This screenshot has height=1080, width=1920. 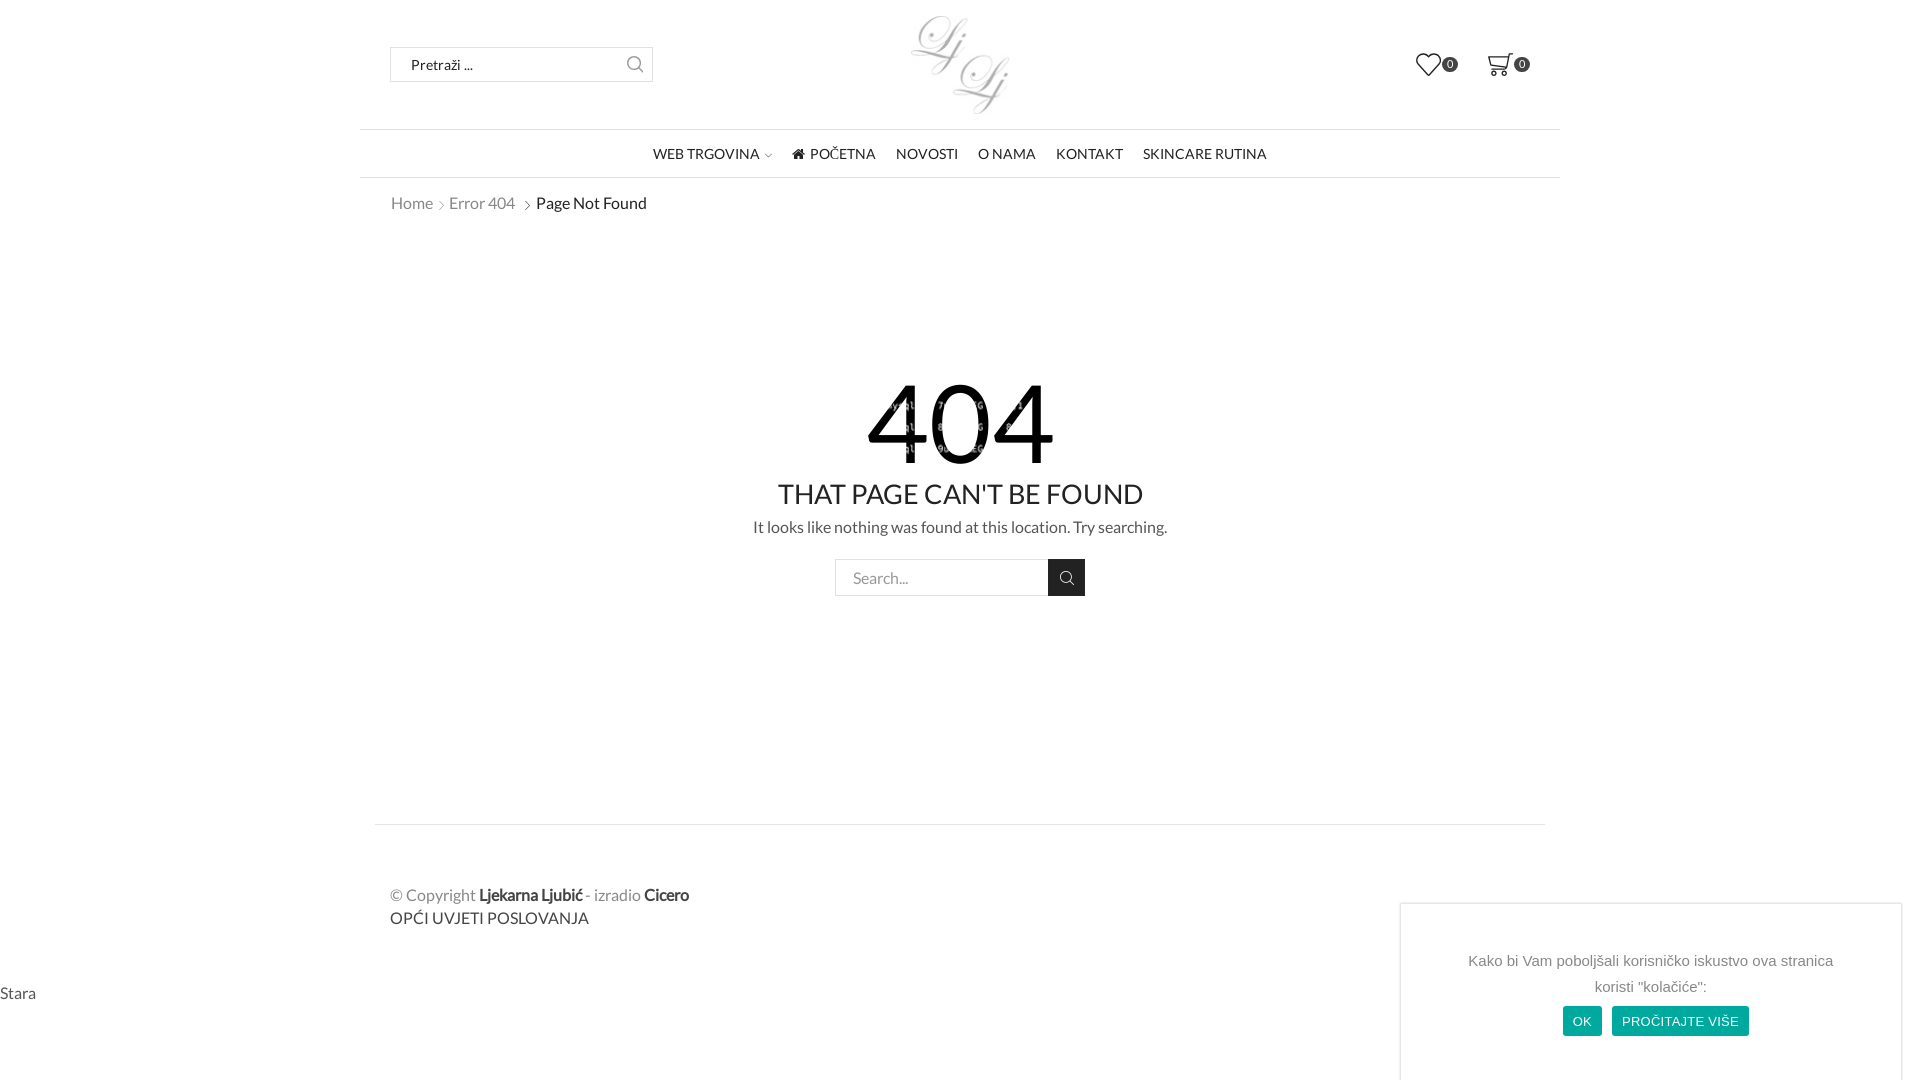 I want to click on SEARCH, so click(x=1066, y=578).